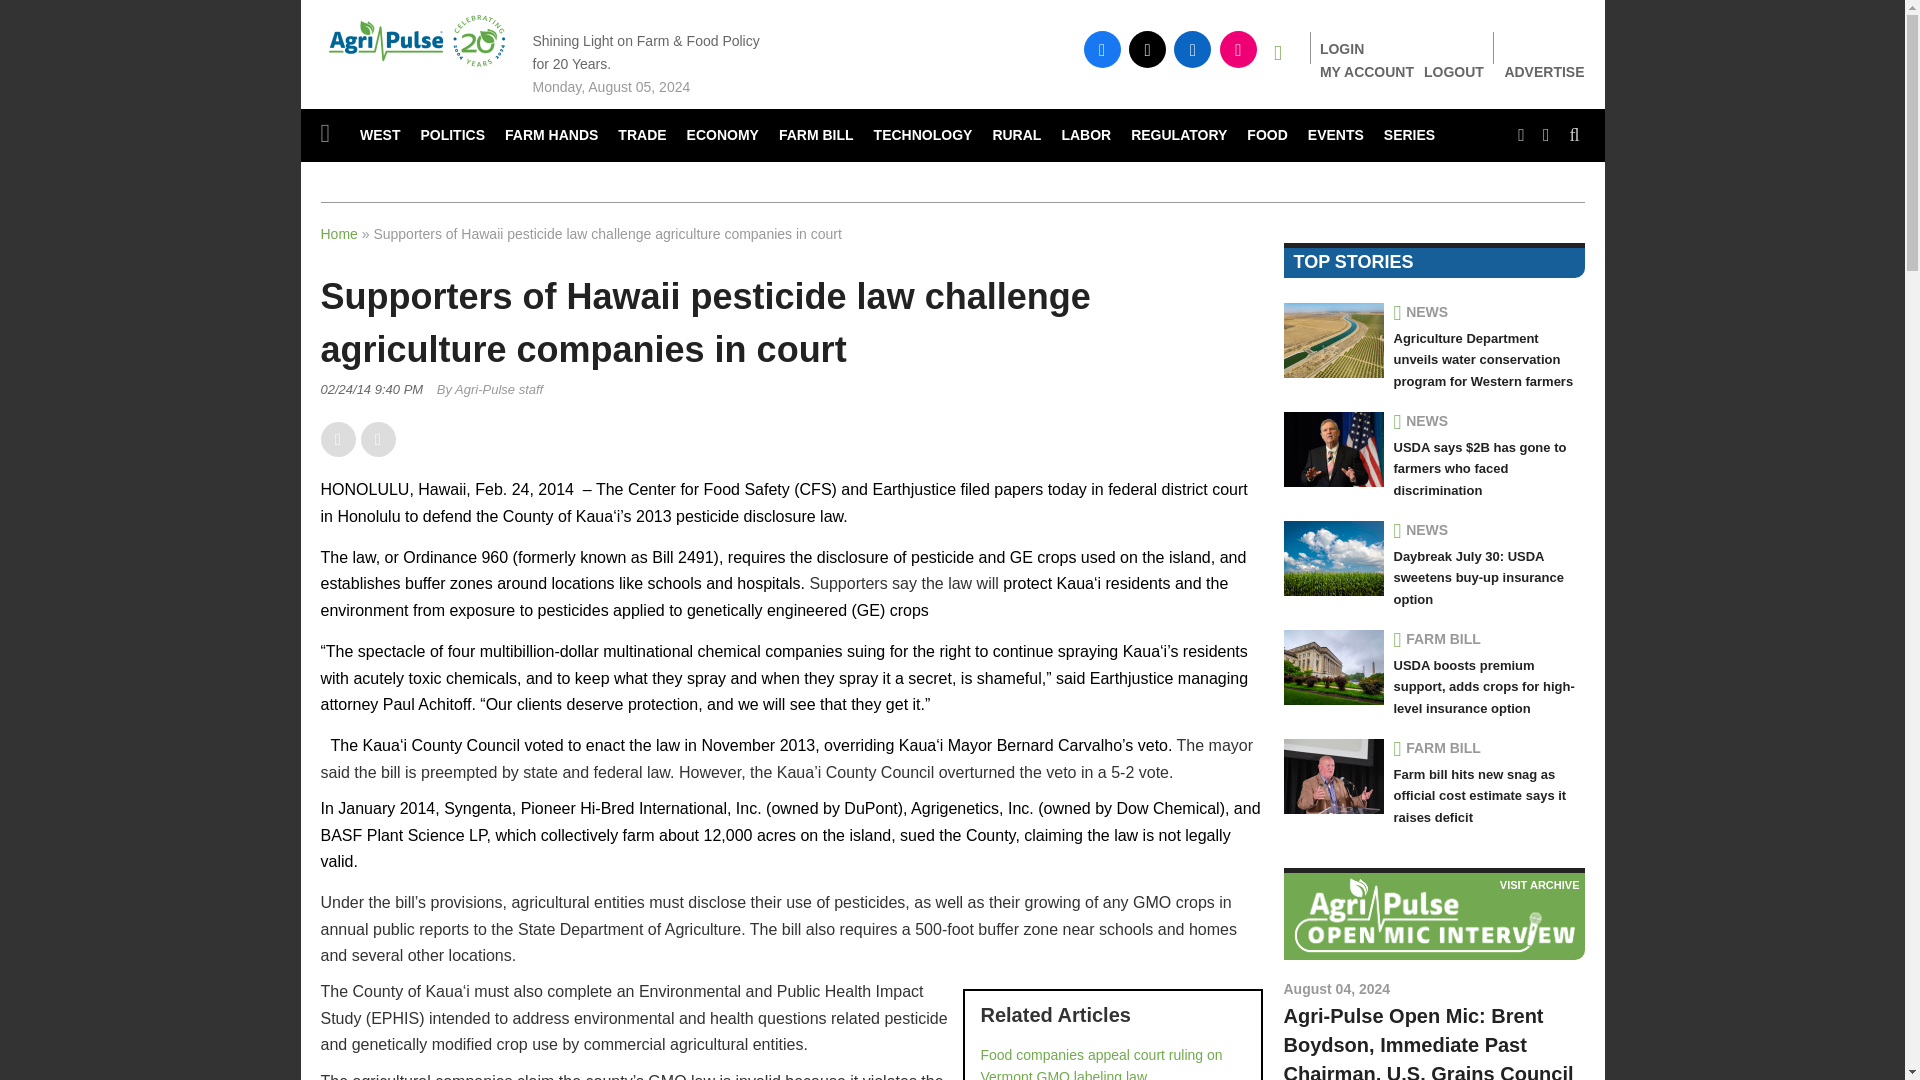 Image resolution: width=1920 pixels, height=1080 pixels. I want to click on LABOR, so click(1086, 136).